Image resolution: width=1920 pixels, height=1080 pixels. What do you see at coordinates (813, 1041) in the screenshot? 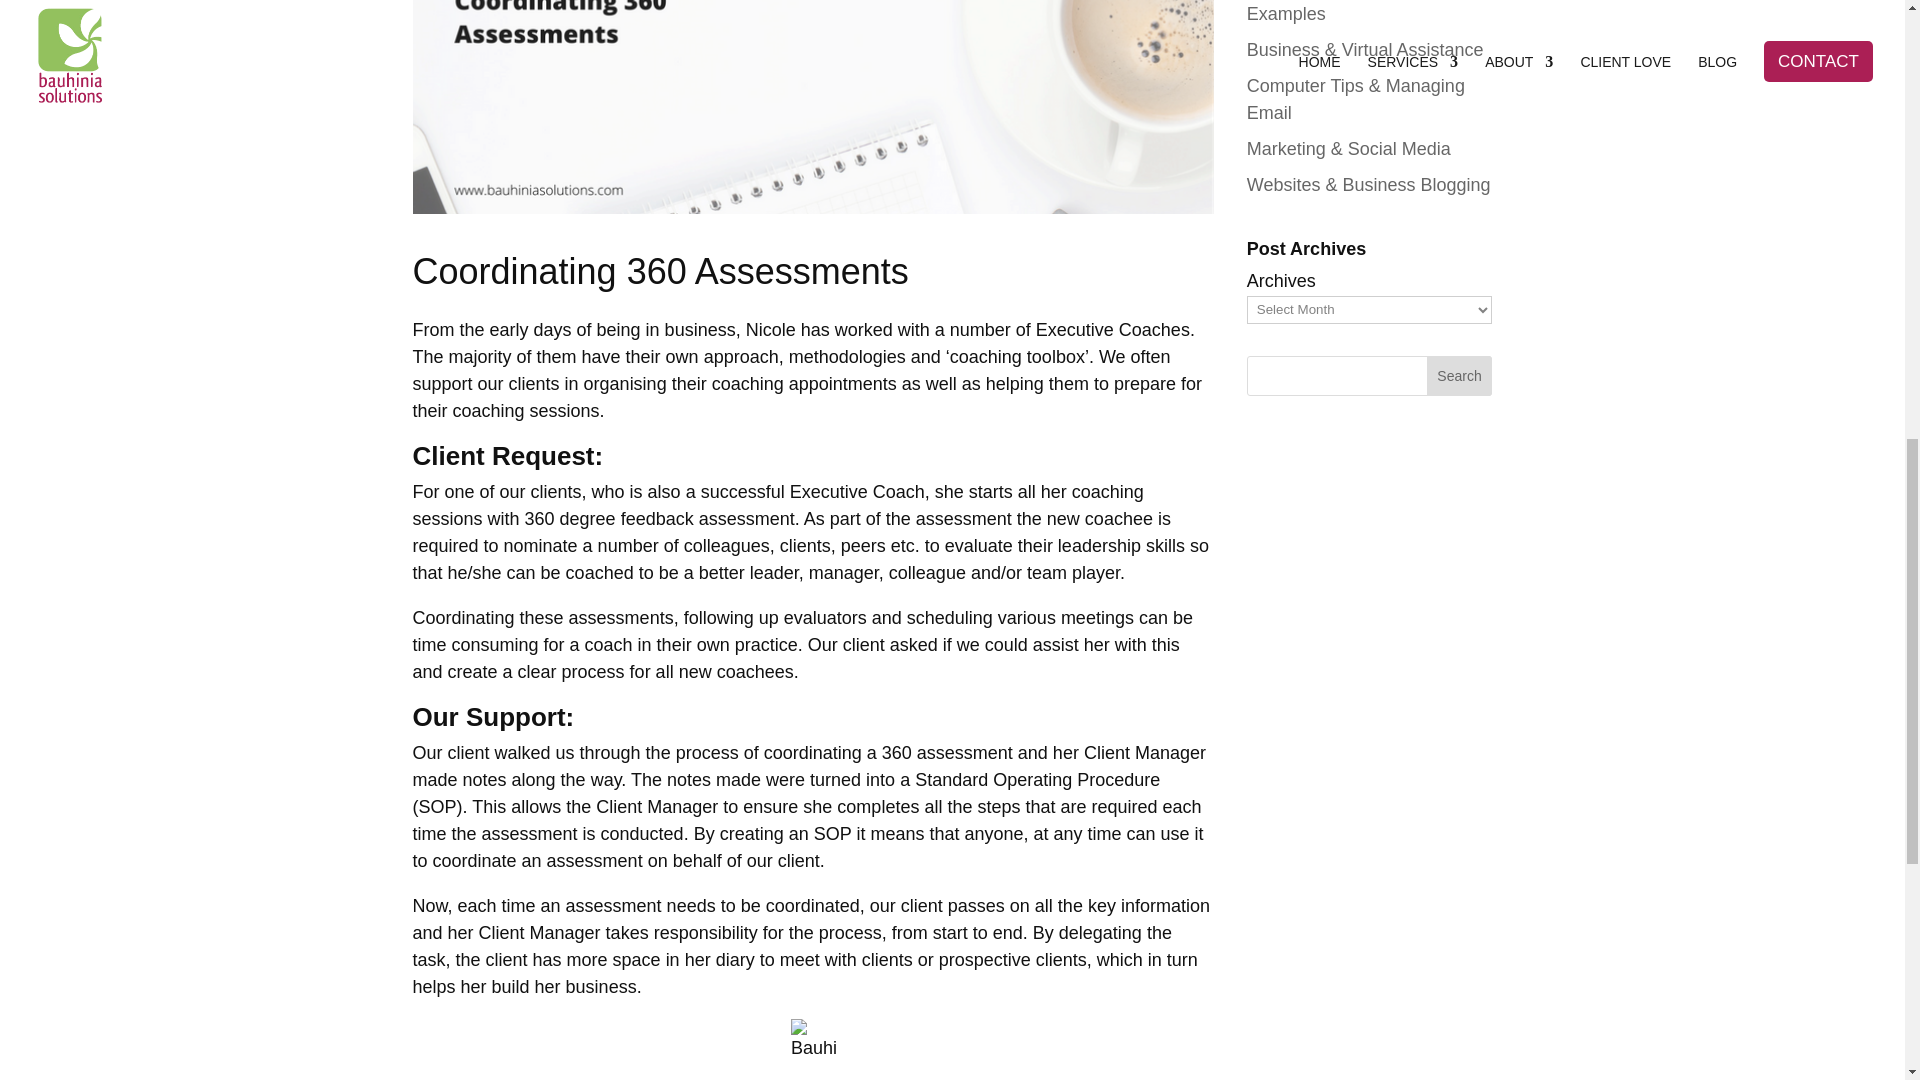
I see `Bauhinia Solutions Flower` at bounding box center [813, 1041].